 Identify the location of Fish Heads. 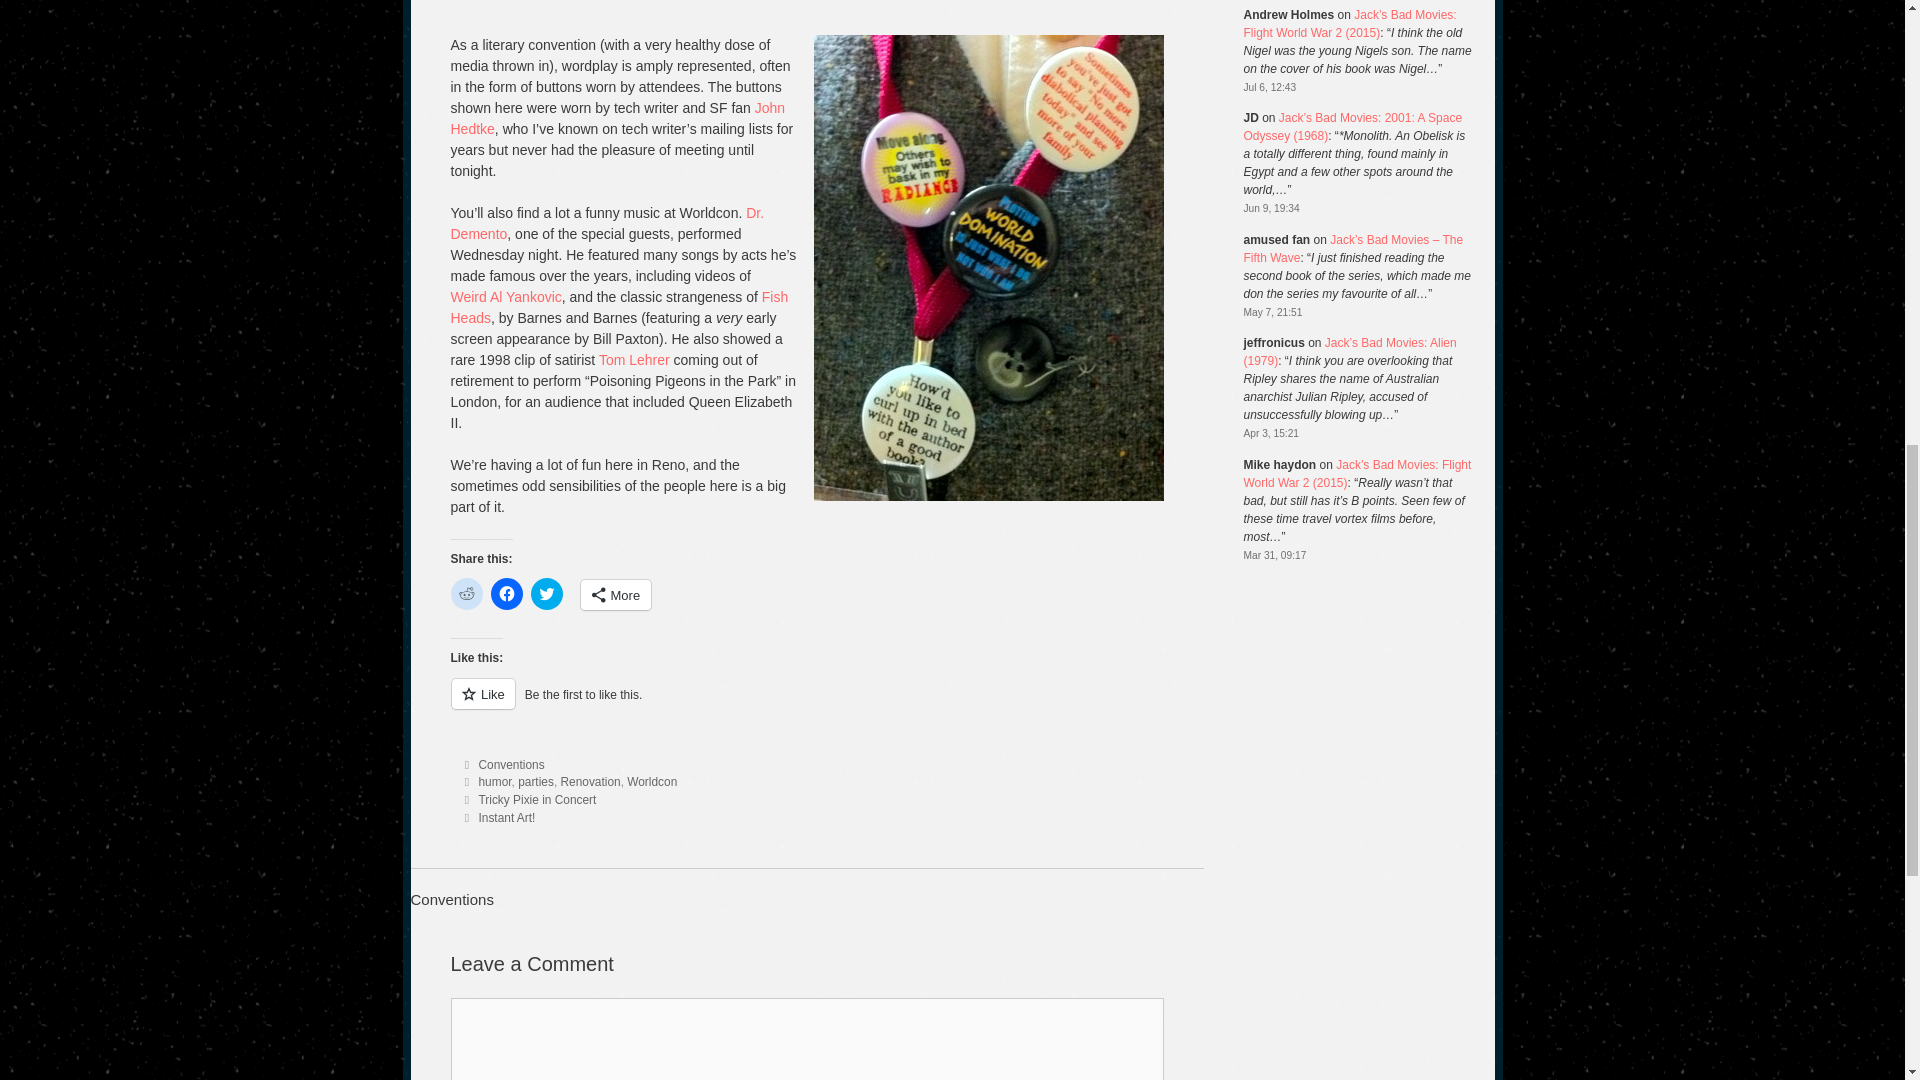
(618, 308).